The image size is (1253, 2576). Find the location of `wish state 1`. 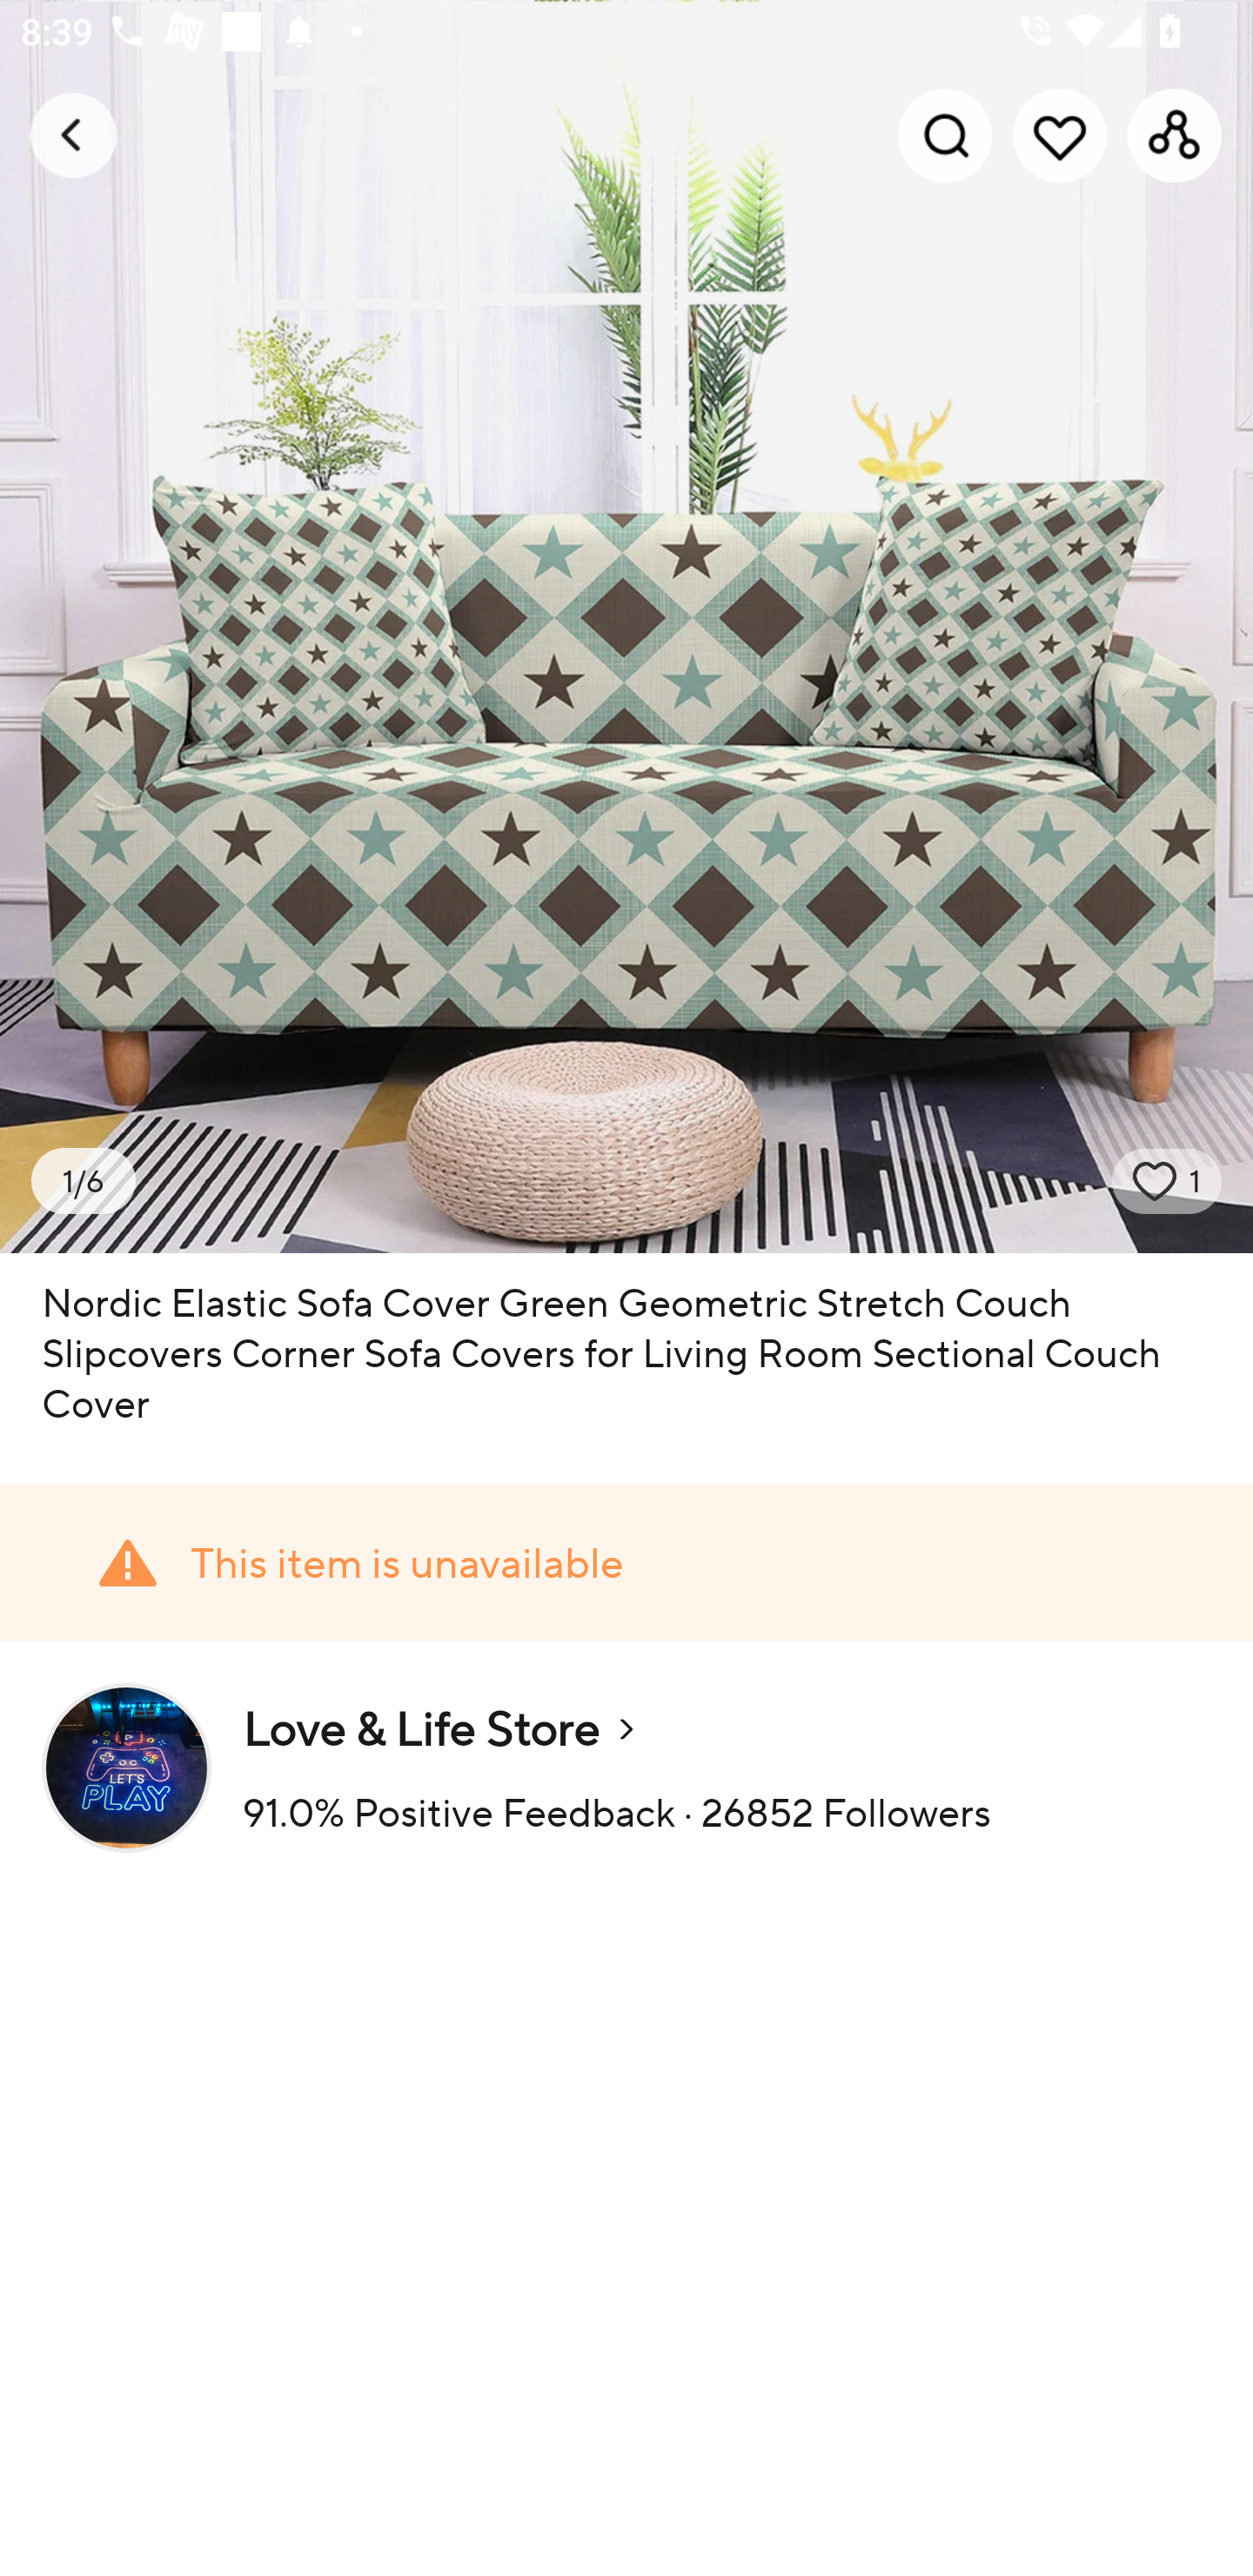

wish state 1 is located at coordinates (1167, 1181).